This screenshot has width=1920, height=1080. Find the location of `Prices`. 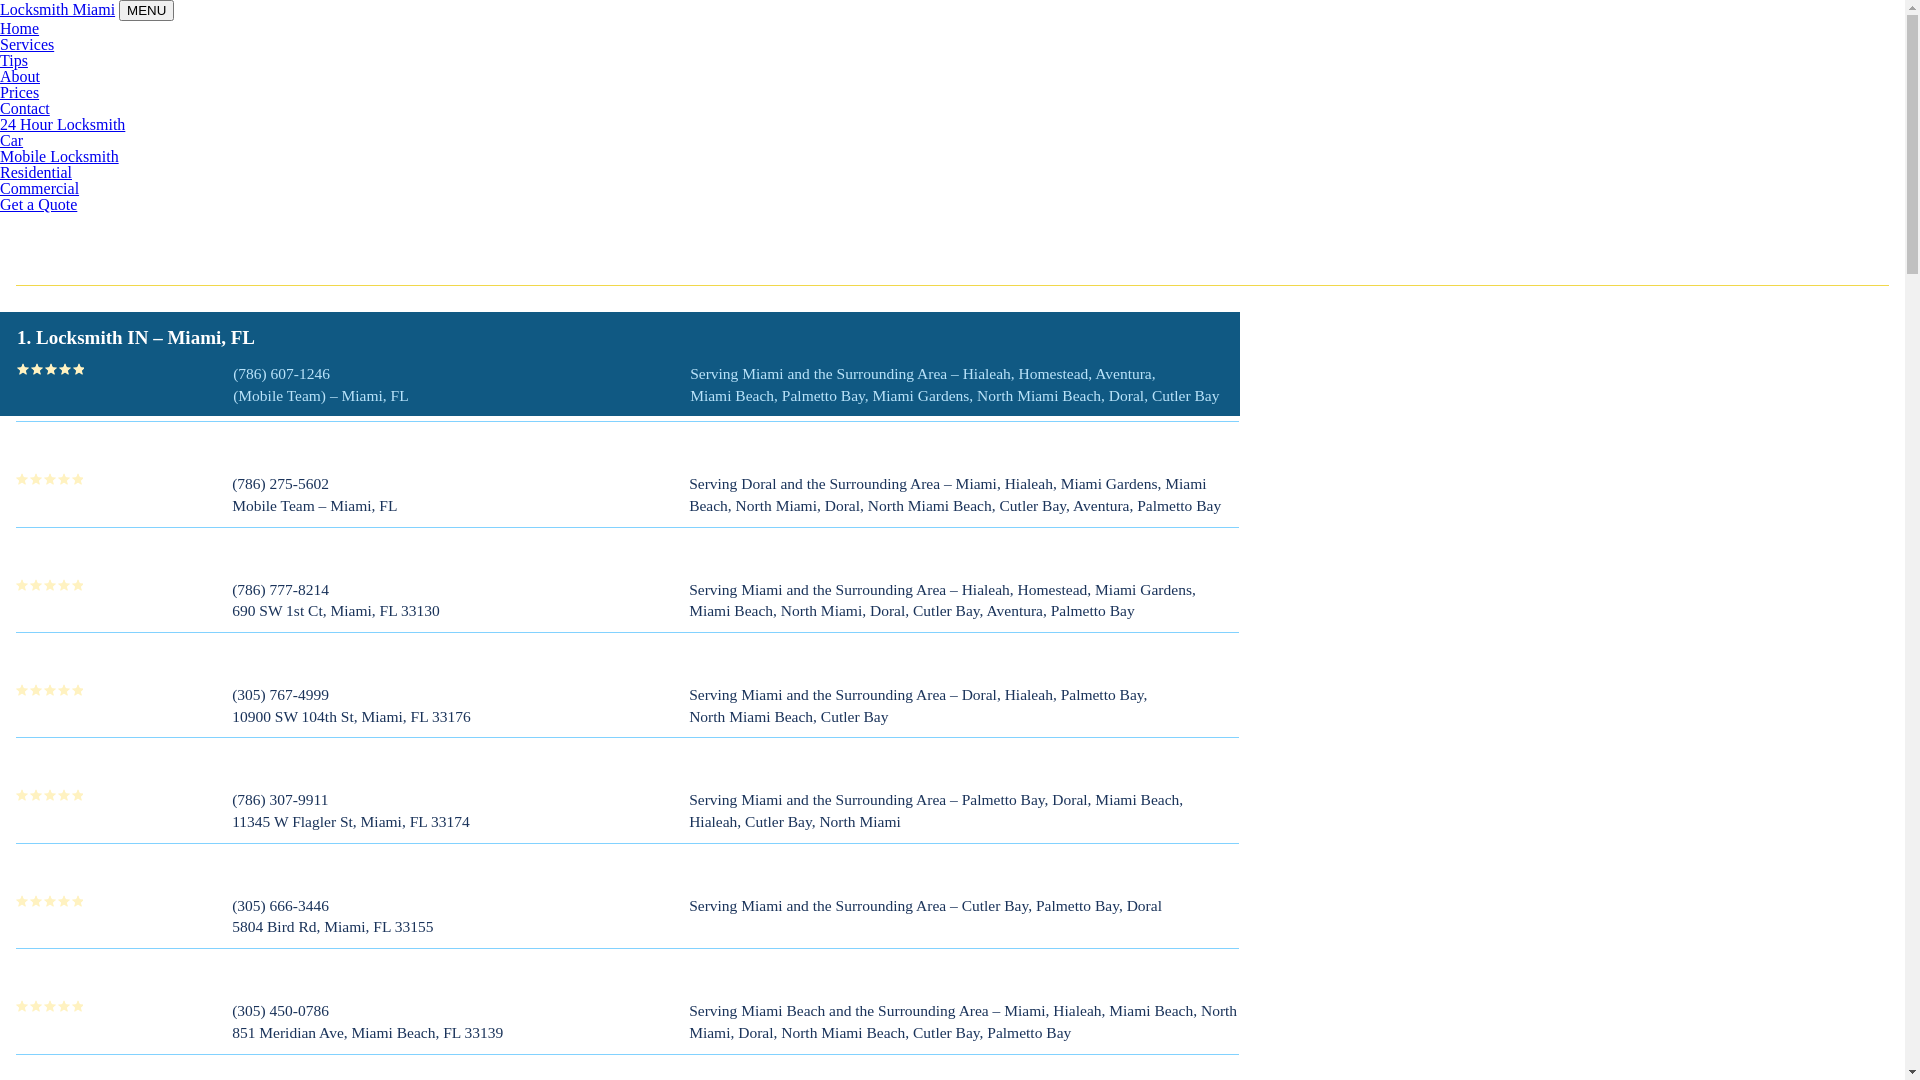

Prices is located at coordinates (20, 92).